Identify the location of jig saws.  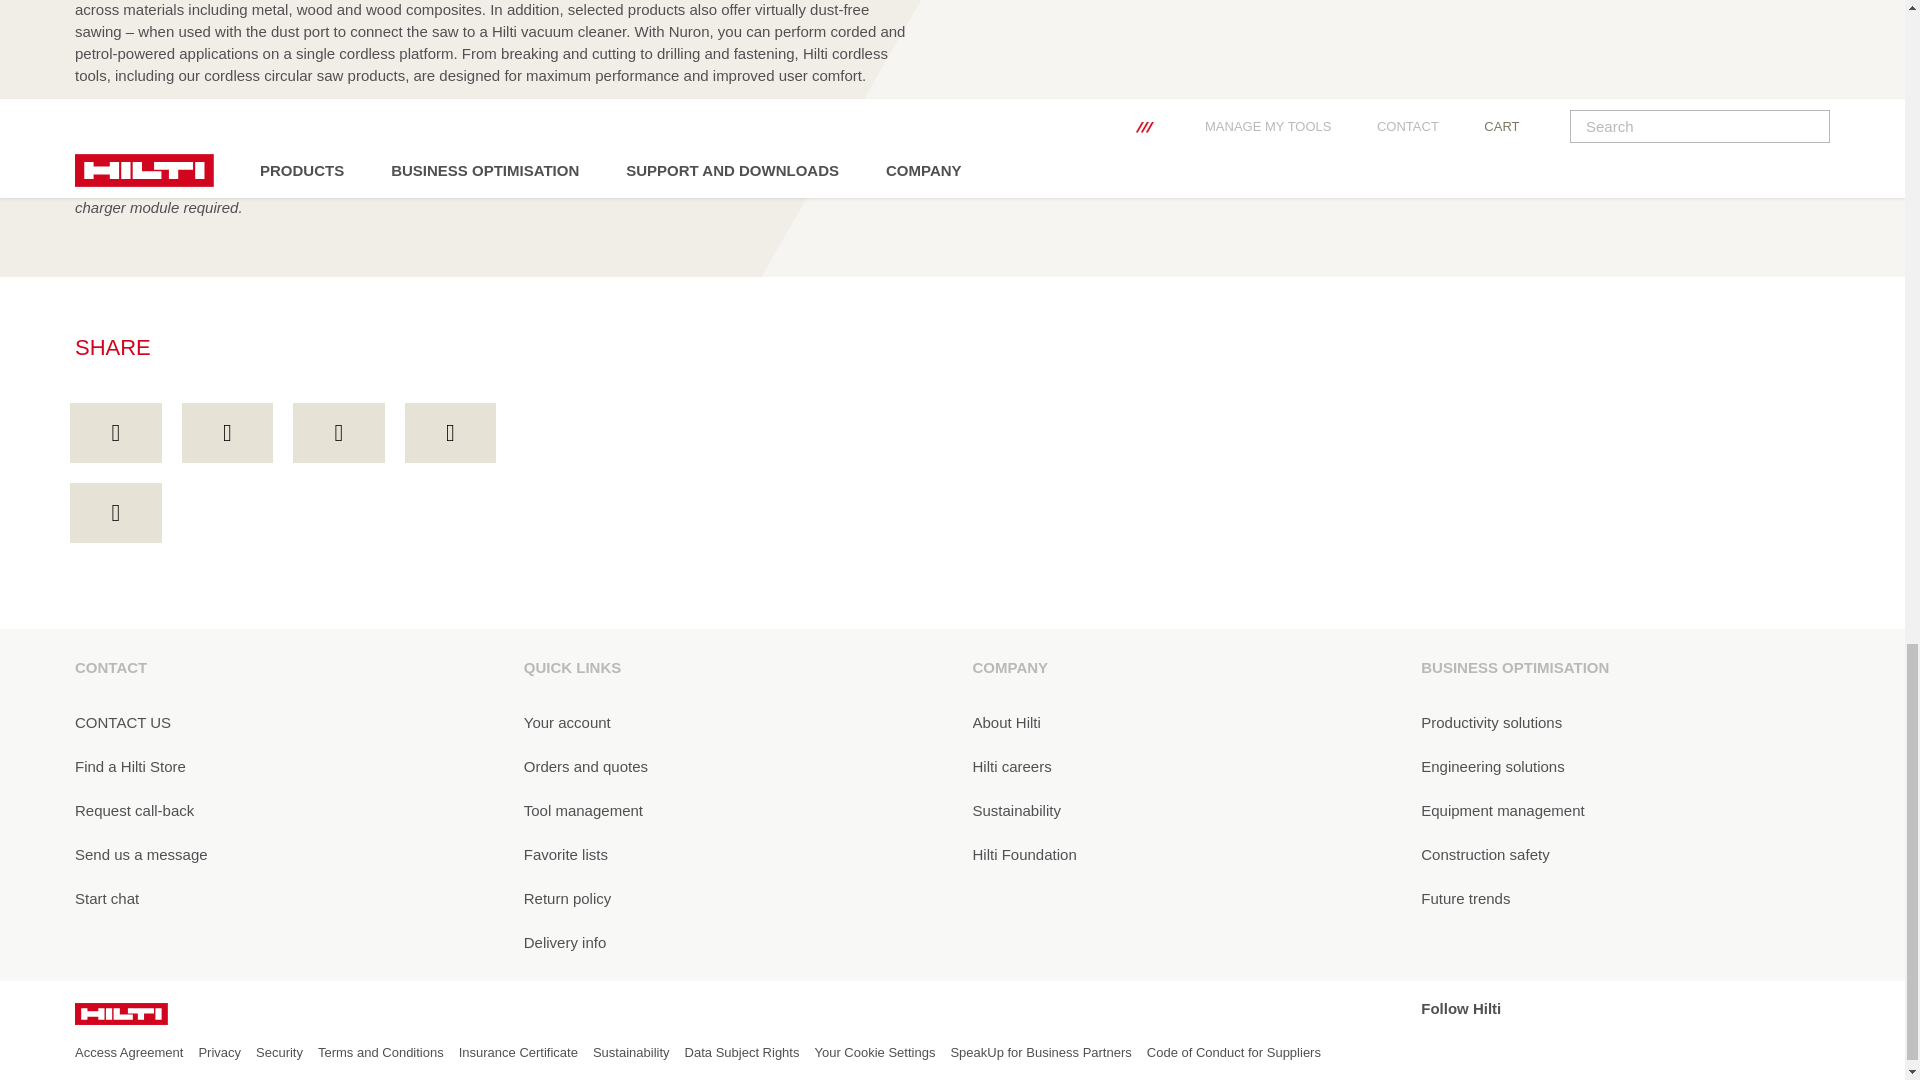
(550, 120).